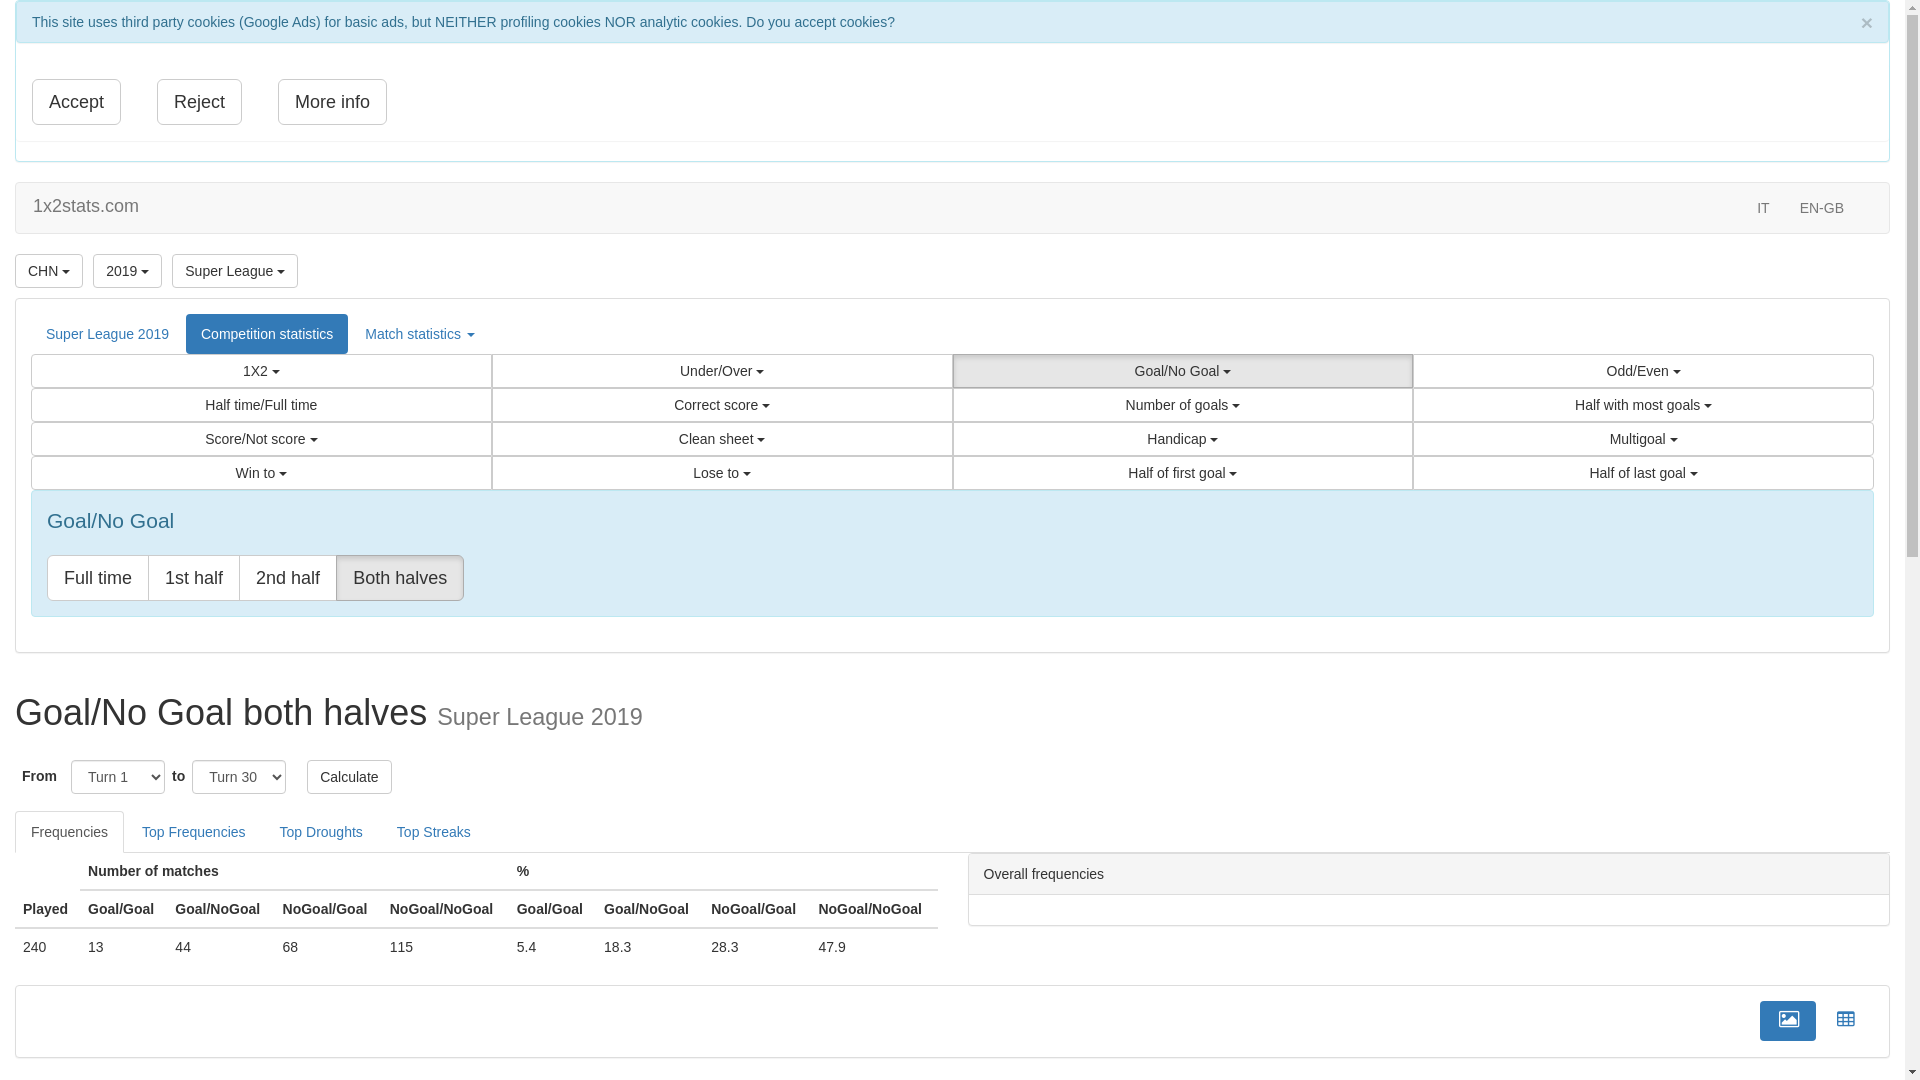 This screenshot has height=1080, width=1920. Describe the element at coordinates (722, 473) in the screenshot. I see `Lose to` at that location.